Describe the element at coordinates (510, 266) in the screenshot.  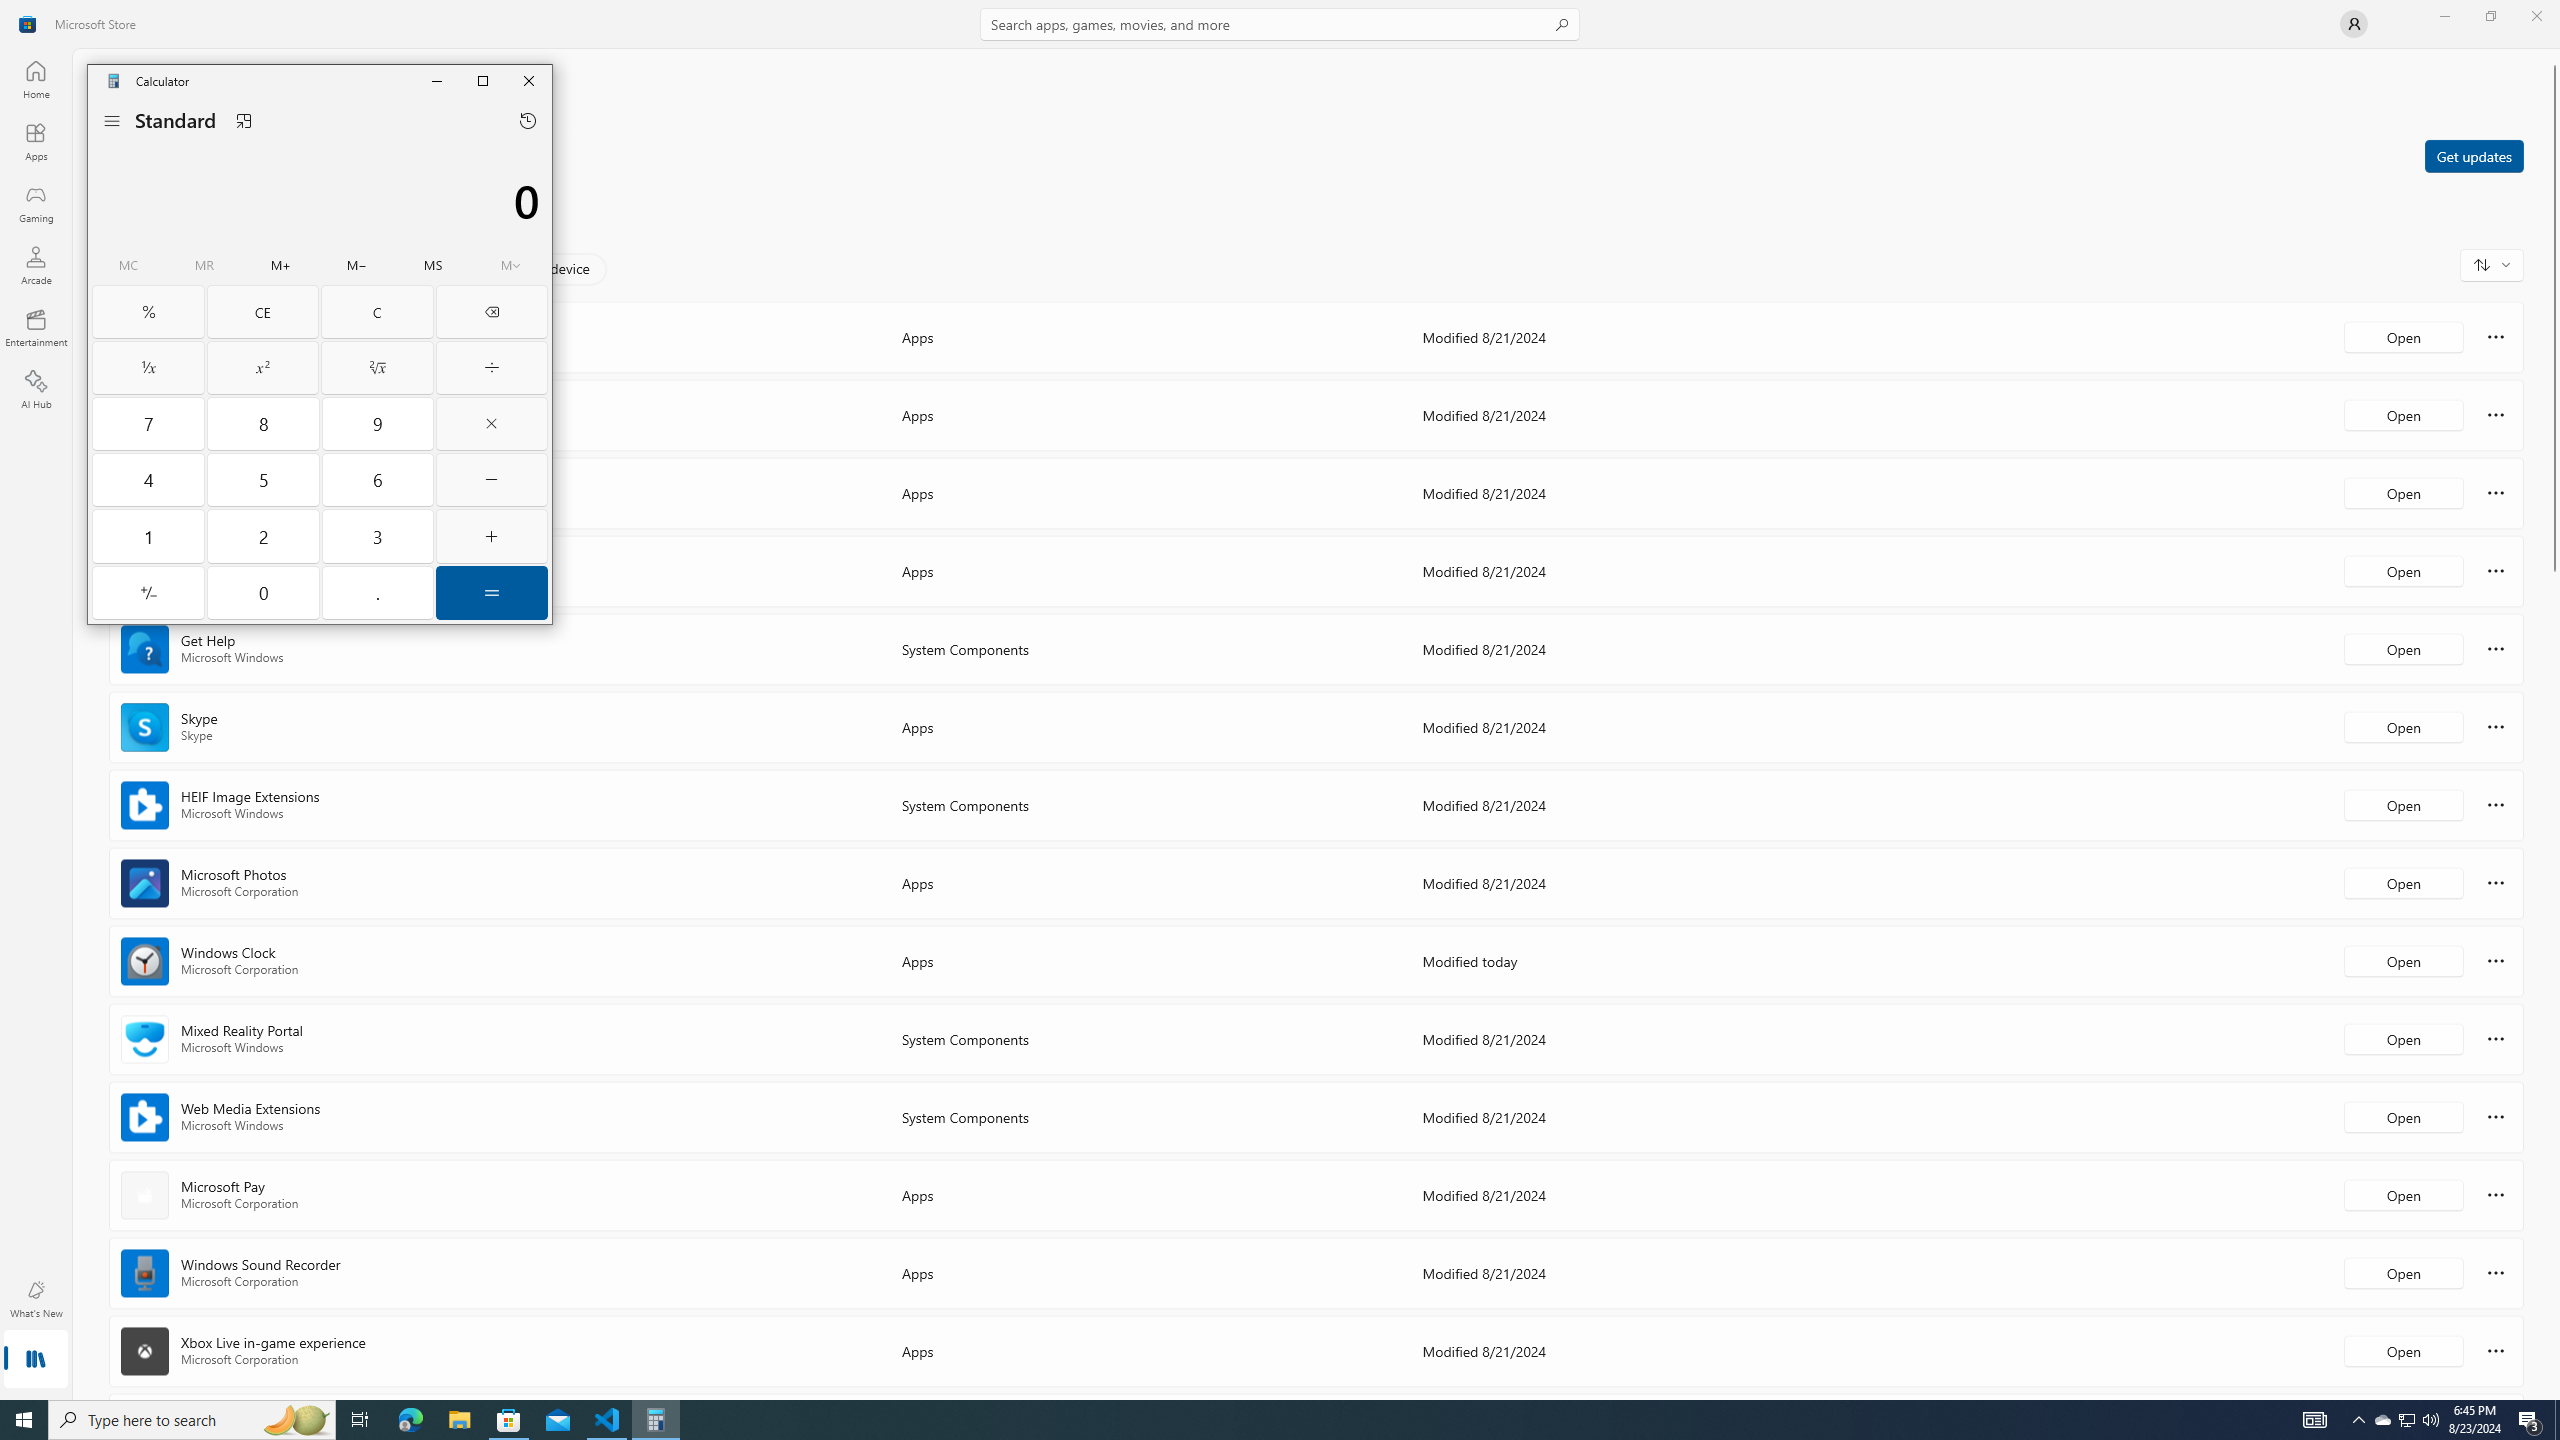
I see `Open memory flyout` at that location.